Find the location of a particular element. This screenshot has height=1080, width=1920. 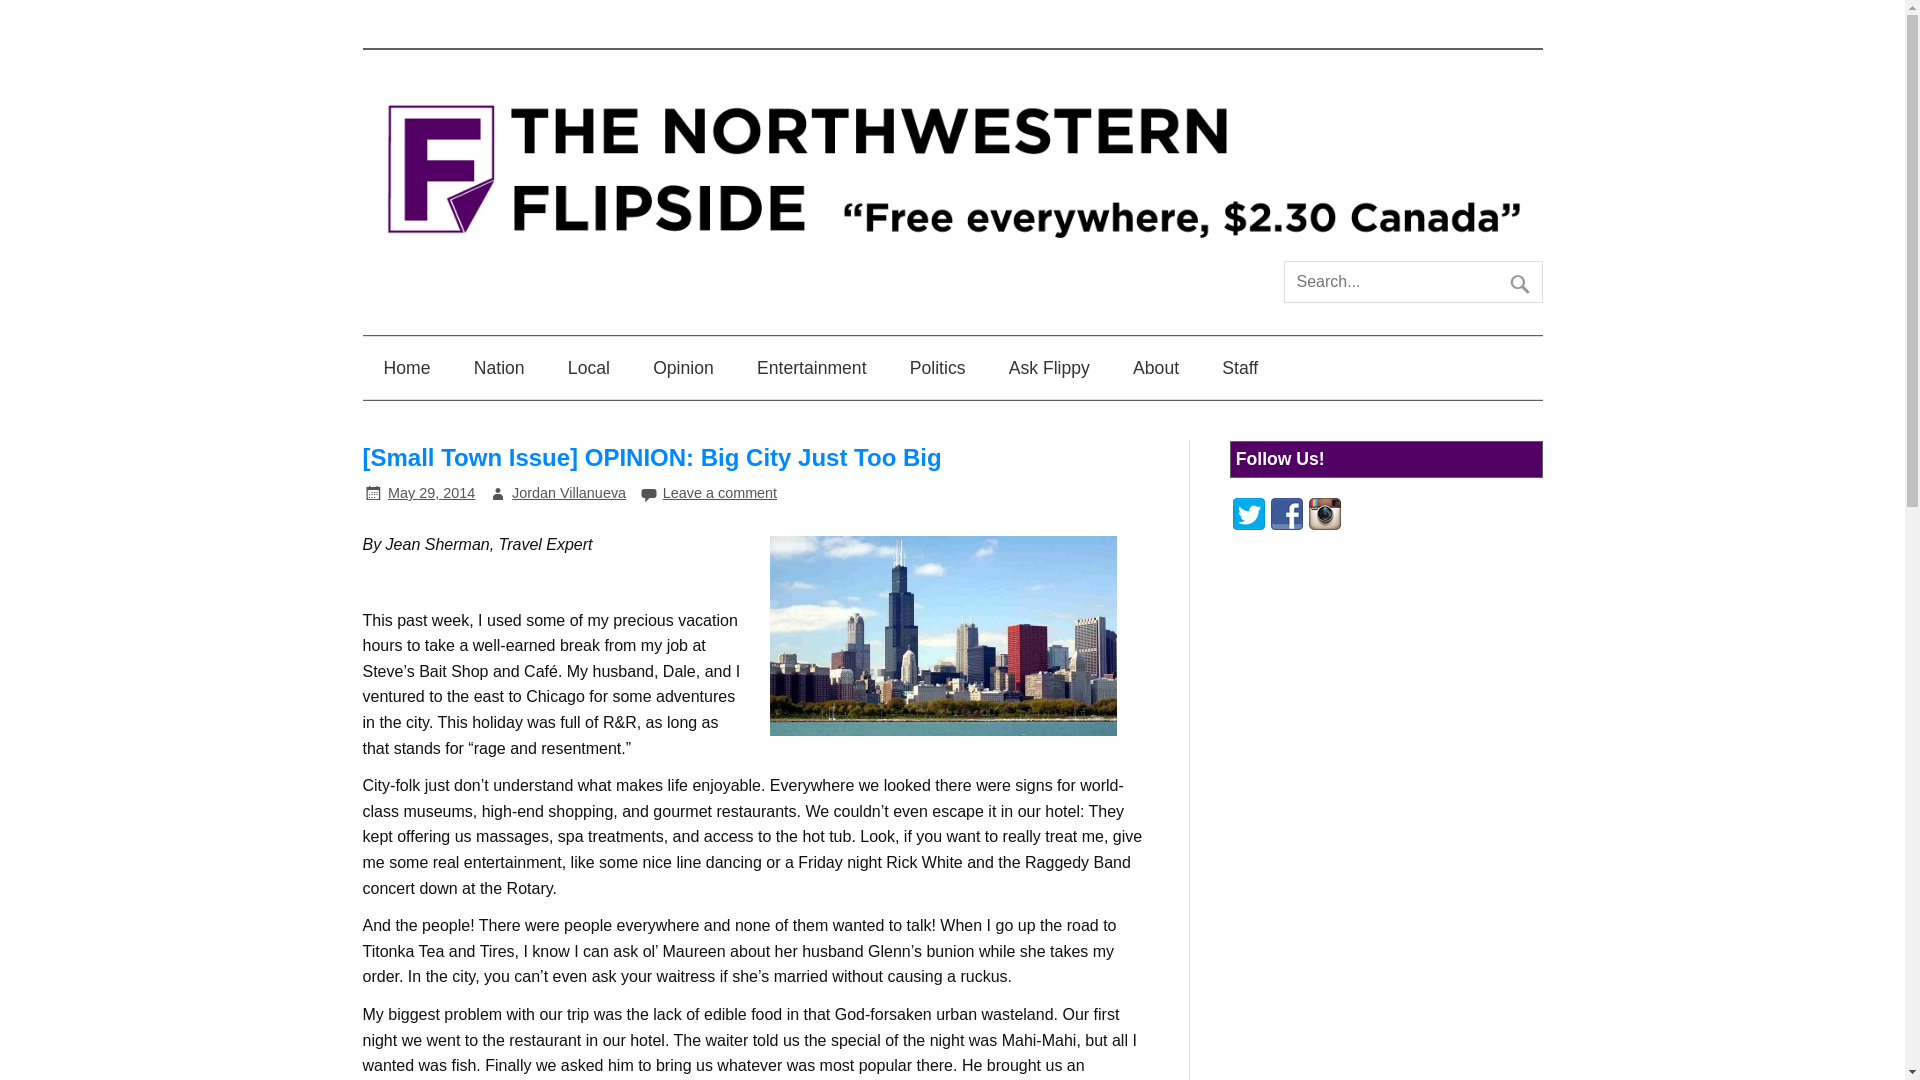

Home is located at coordinates (406, 367).